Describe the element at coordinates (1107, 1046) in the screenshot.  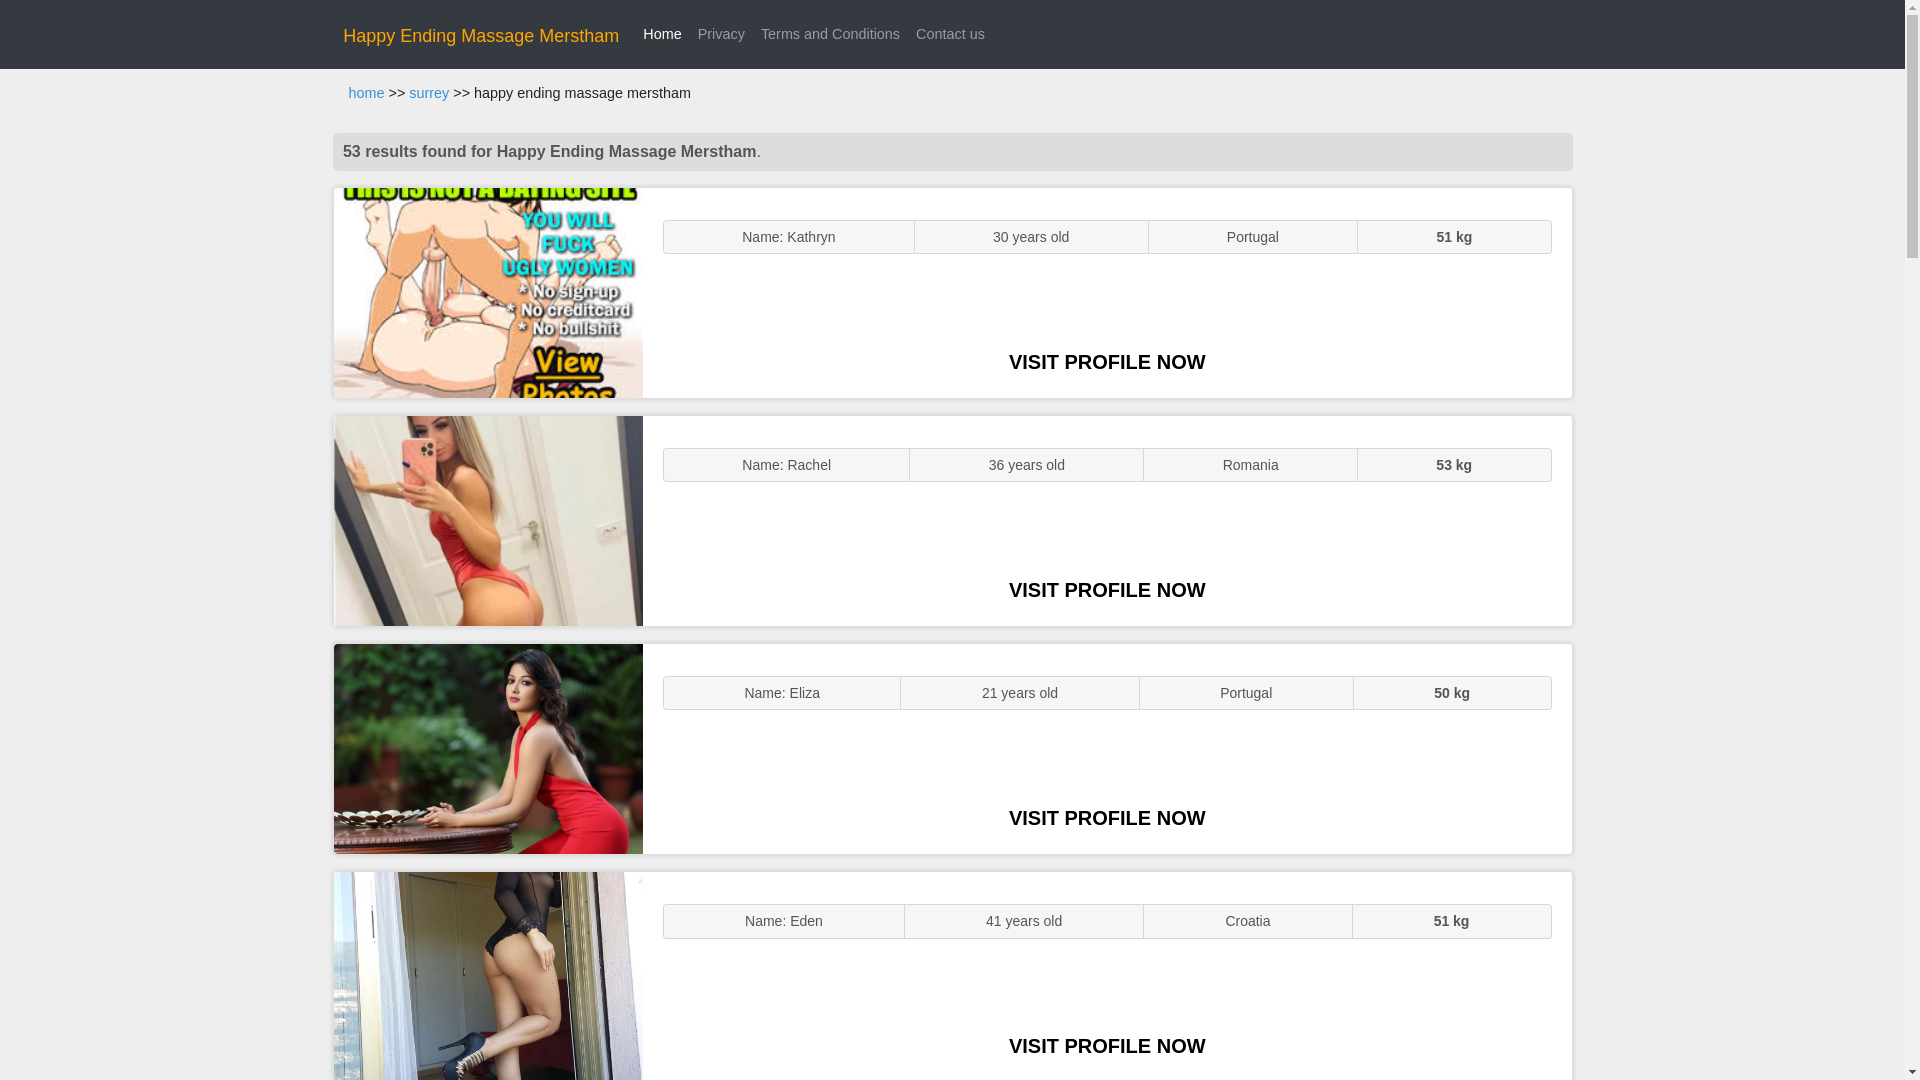
I see `VISIT PROFILE NOW` at that location.